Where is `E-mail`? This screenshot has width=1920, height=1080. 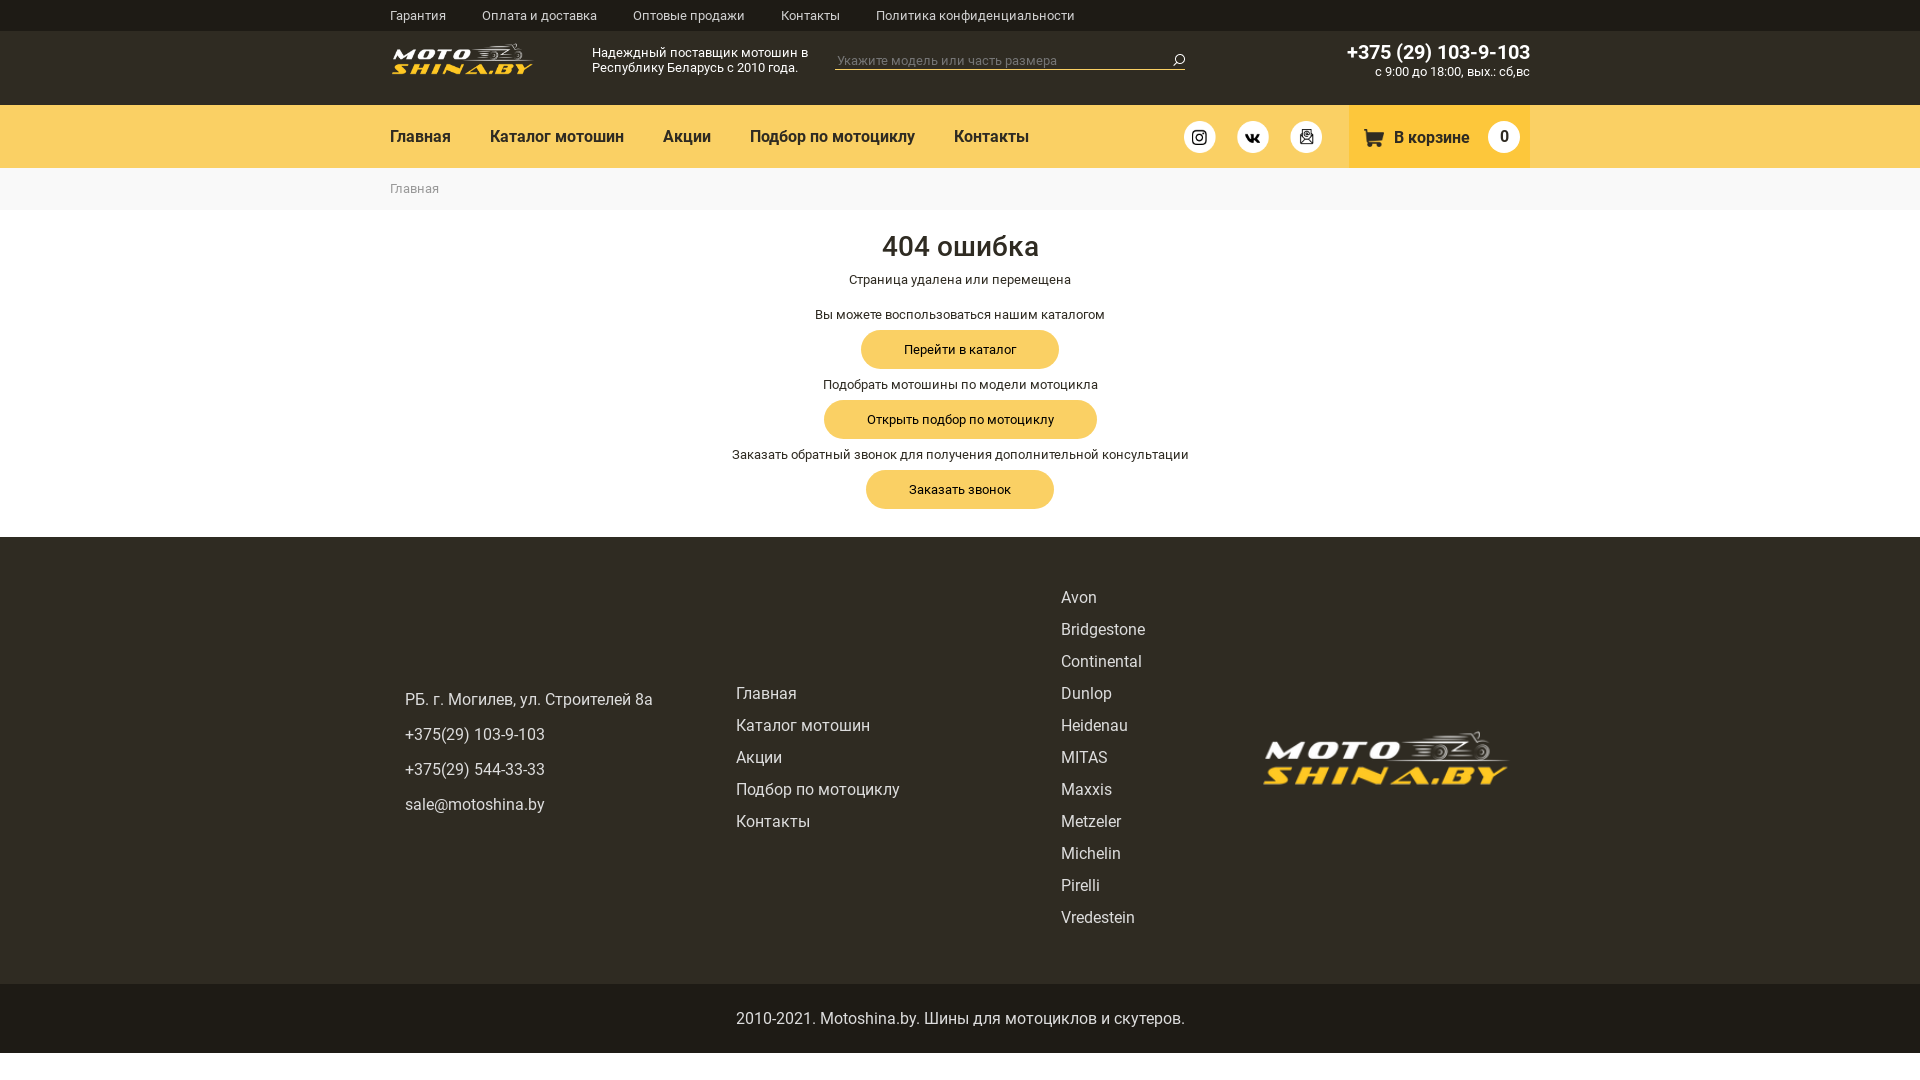 E-mail is located at coordinates (1306, 137).